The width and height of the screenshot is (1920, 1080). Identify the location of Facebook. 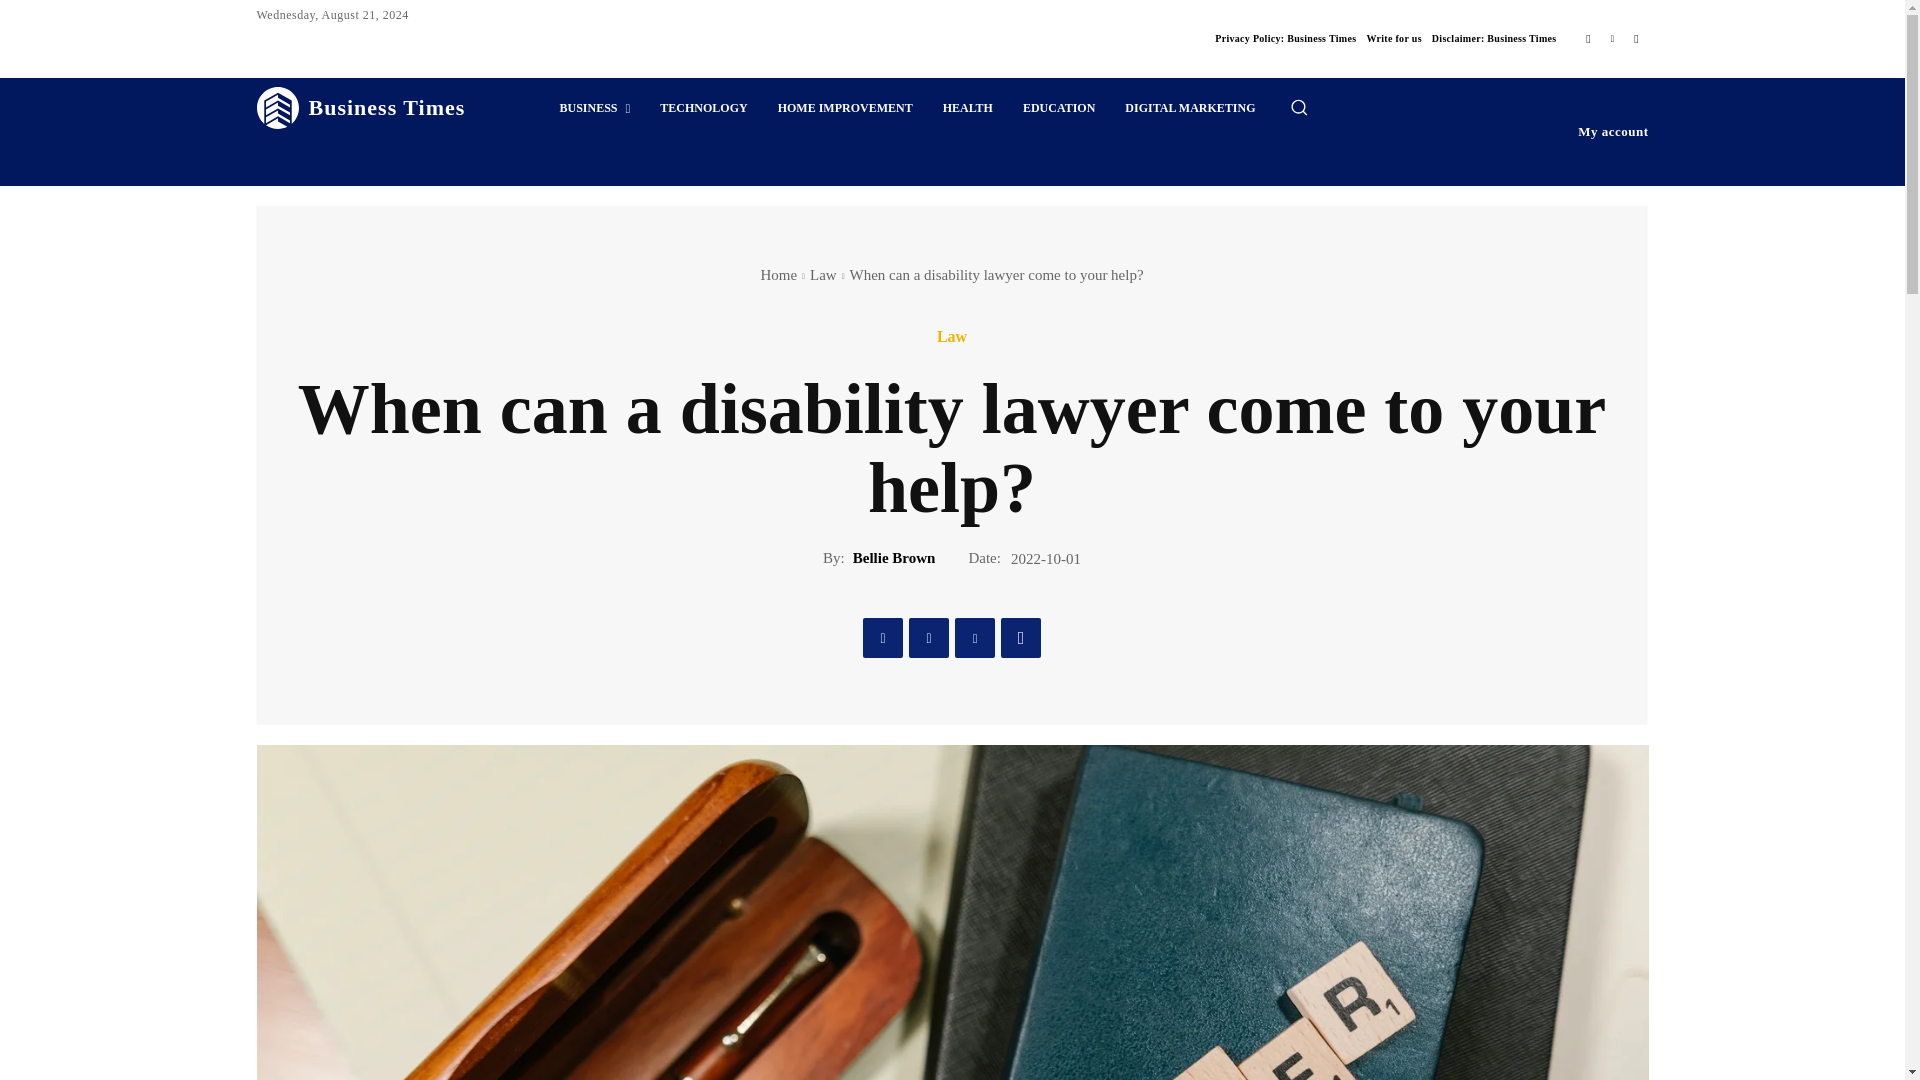
(1588, 38).